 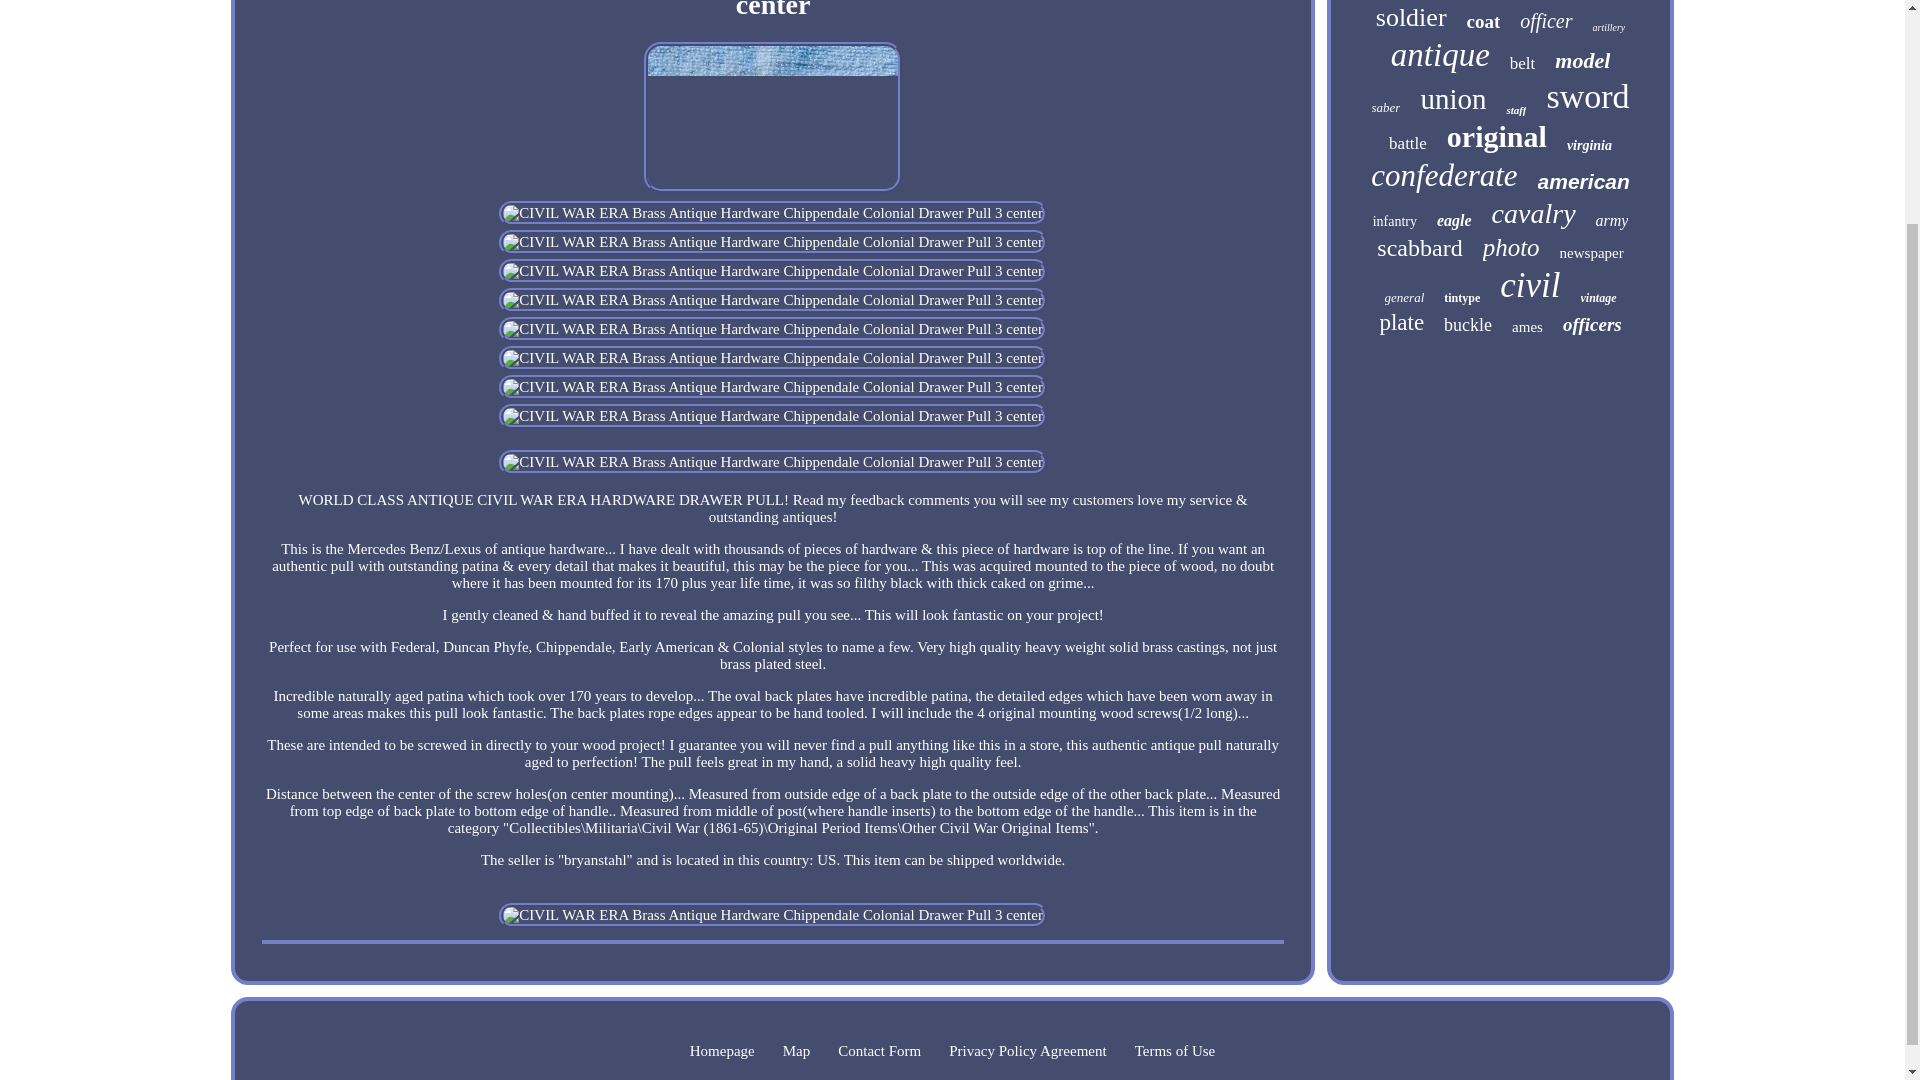 I want to click on cavalry, so click(x=1534, y=214).